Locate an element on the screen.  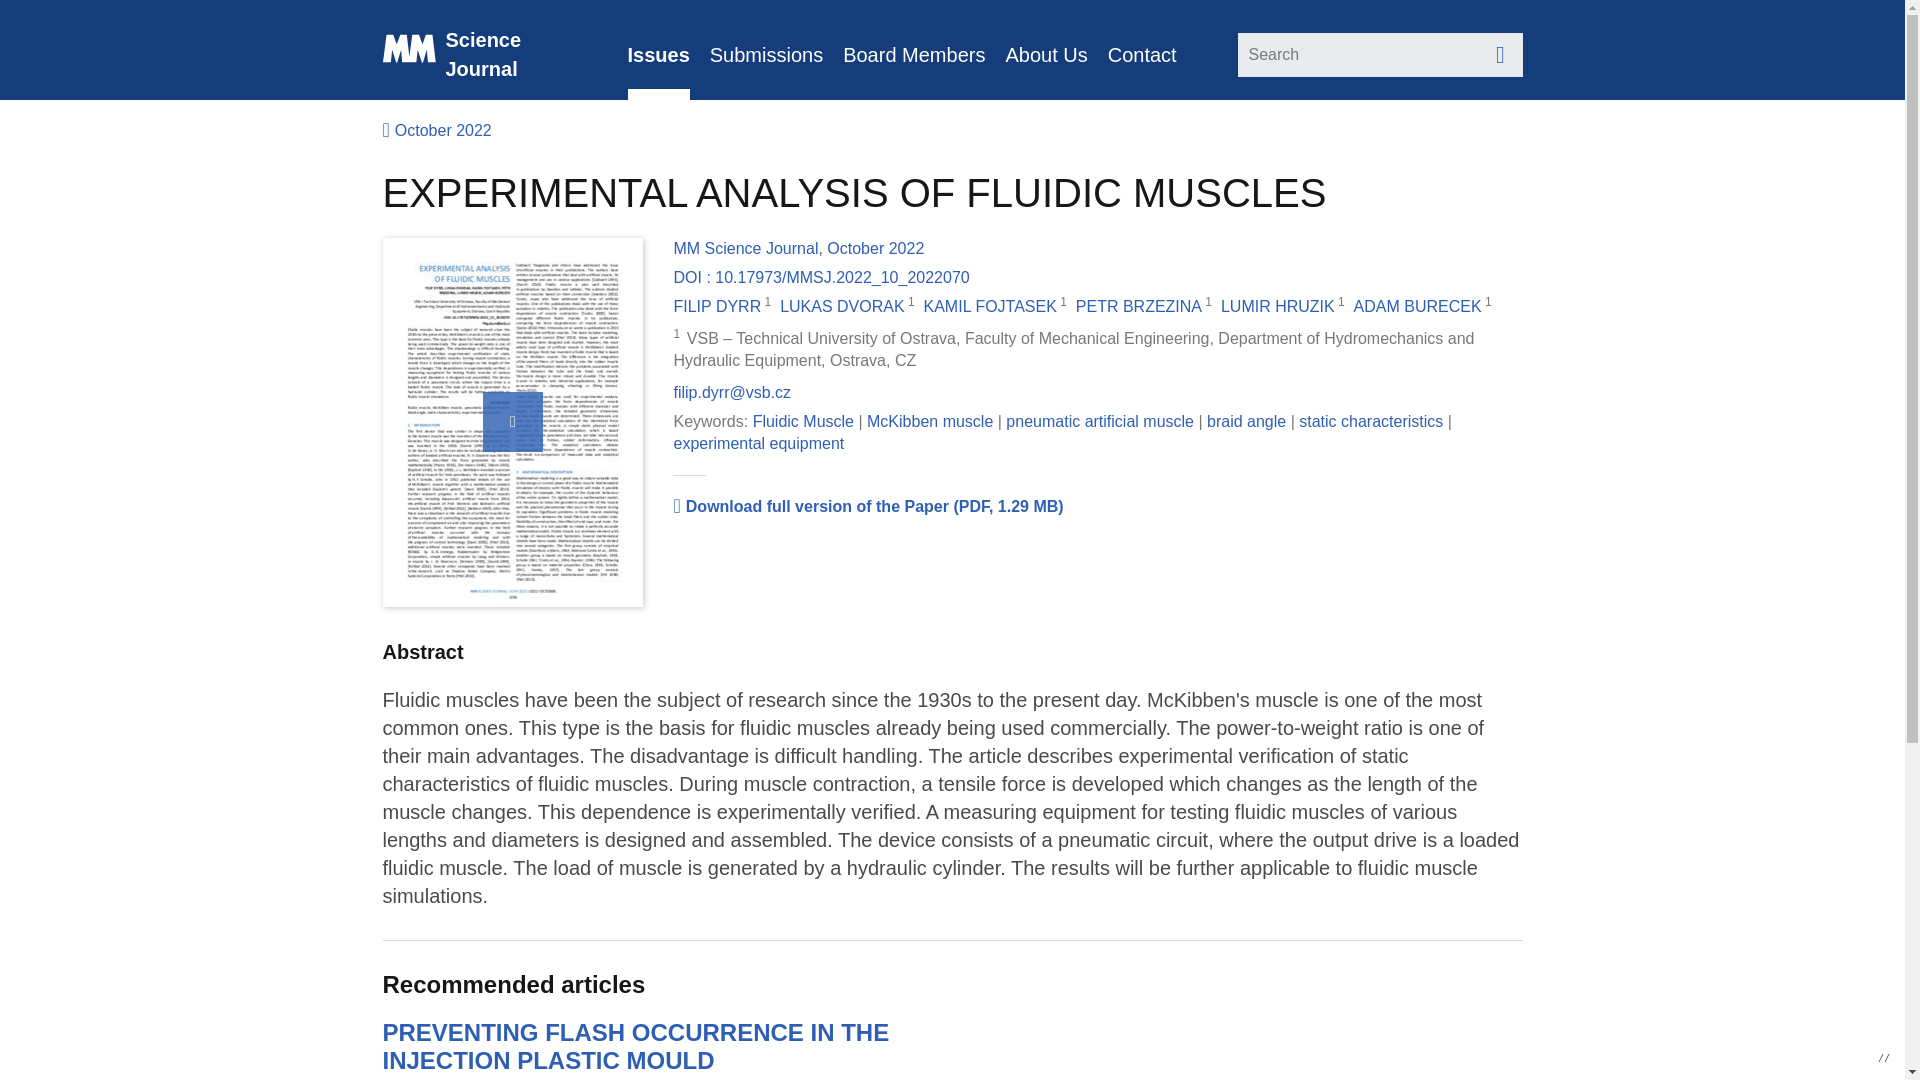
ADAM BURECEK is located at coordinates (1418, 306).